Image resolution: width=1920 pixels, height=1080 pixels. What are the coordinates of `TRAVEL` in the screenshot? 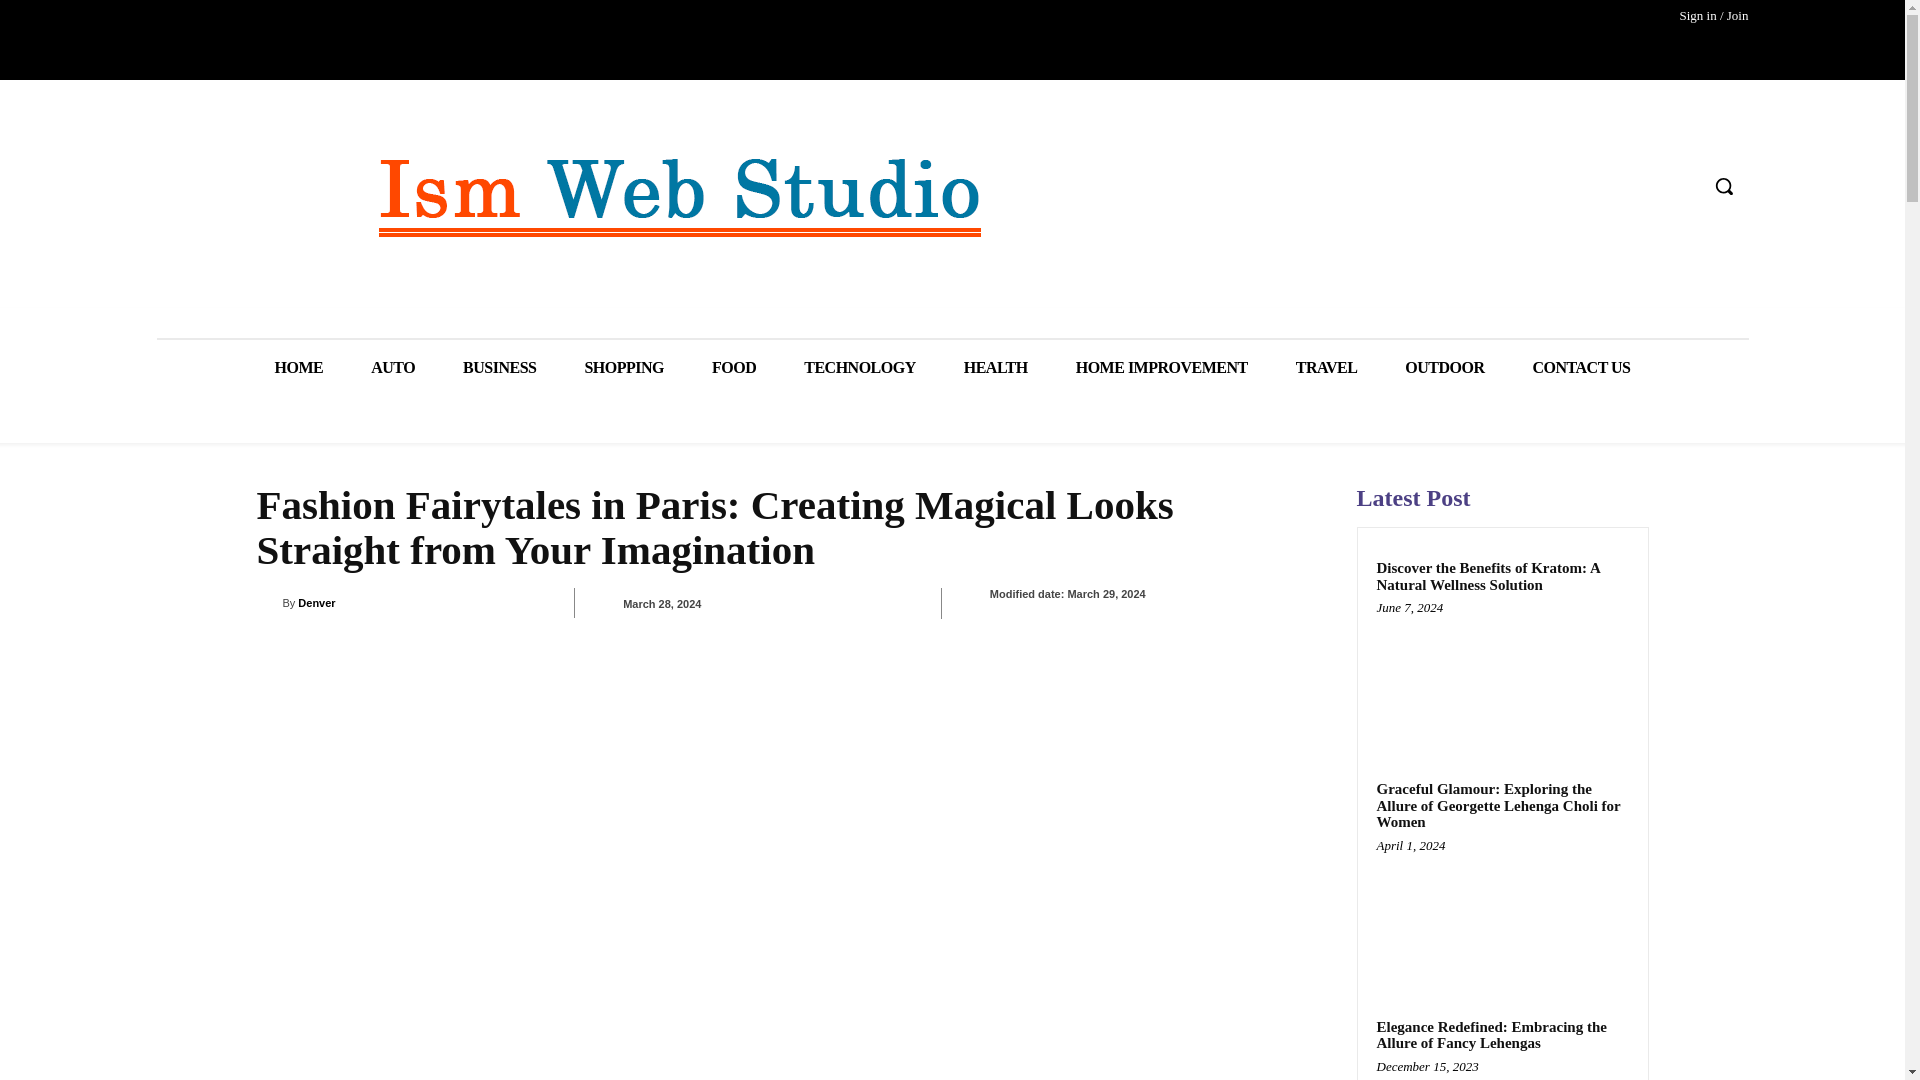 It's located at (1326, 368).